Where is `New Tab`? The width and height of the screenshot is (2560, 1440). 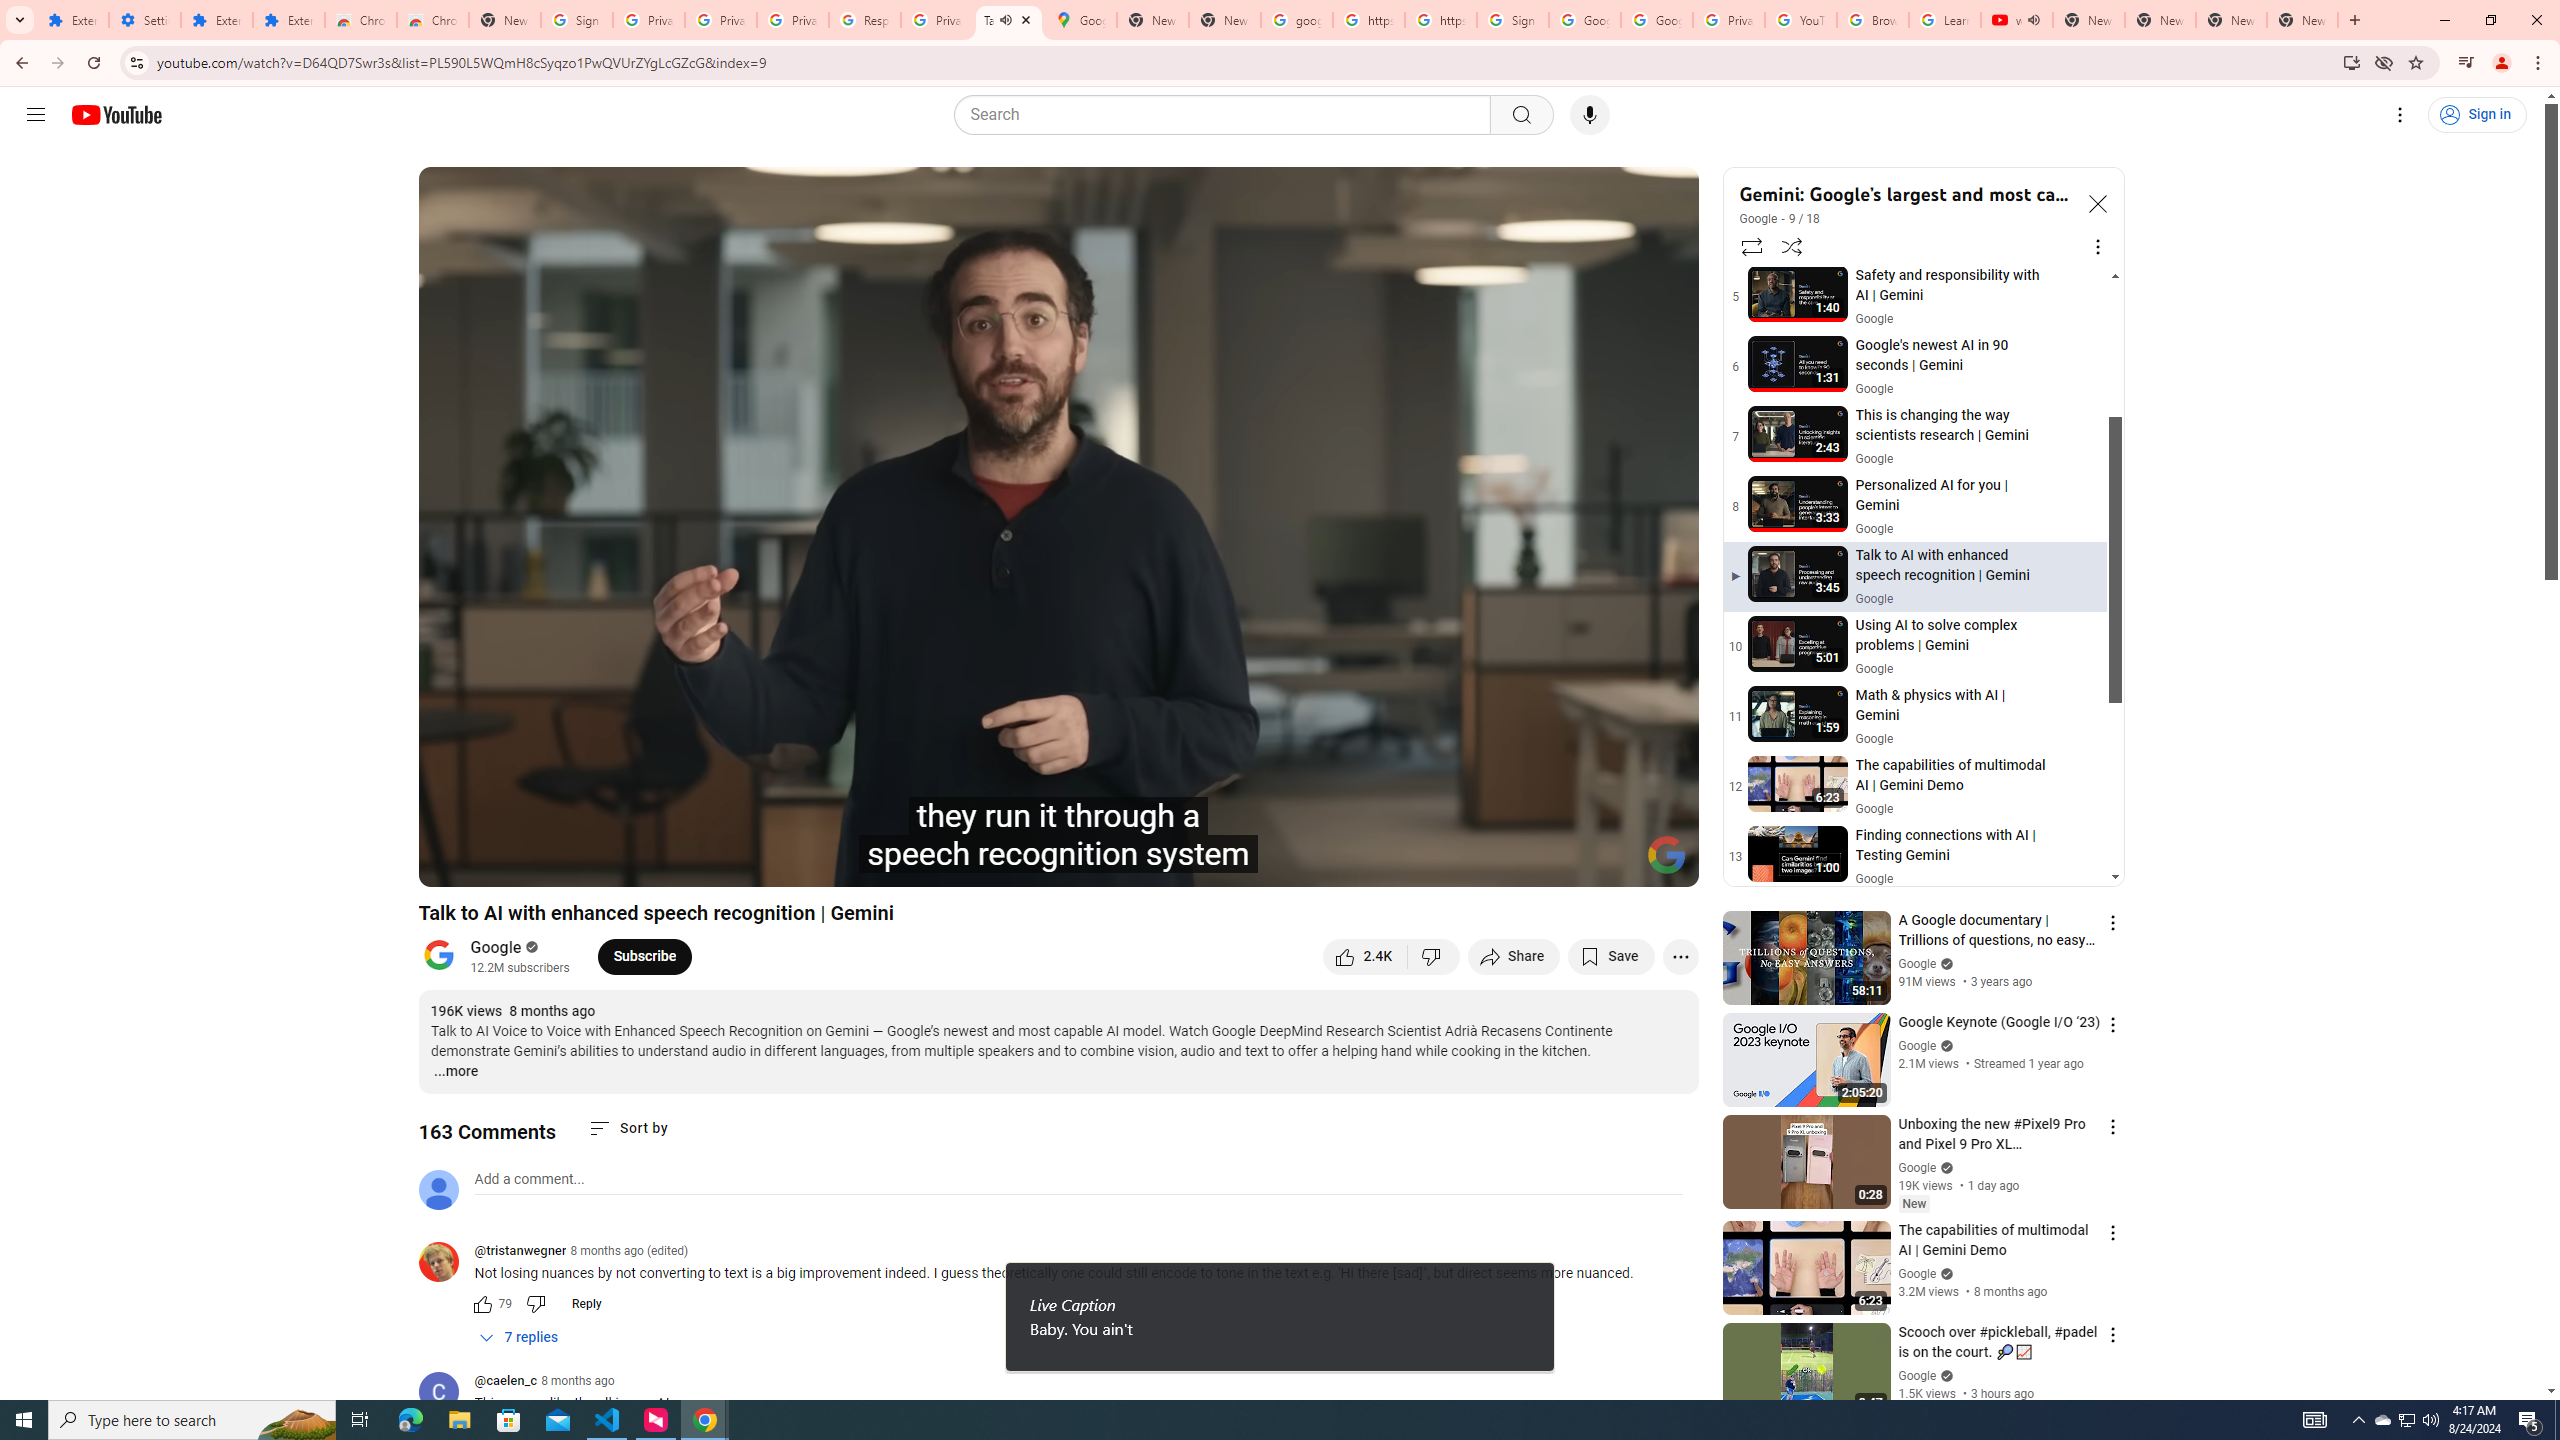 New Tab is located at coordinates (505, 20).